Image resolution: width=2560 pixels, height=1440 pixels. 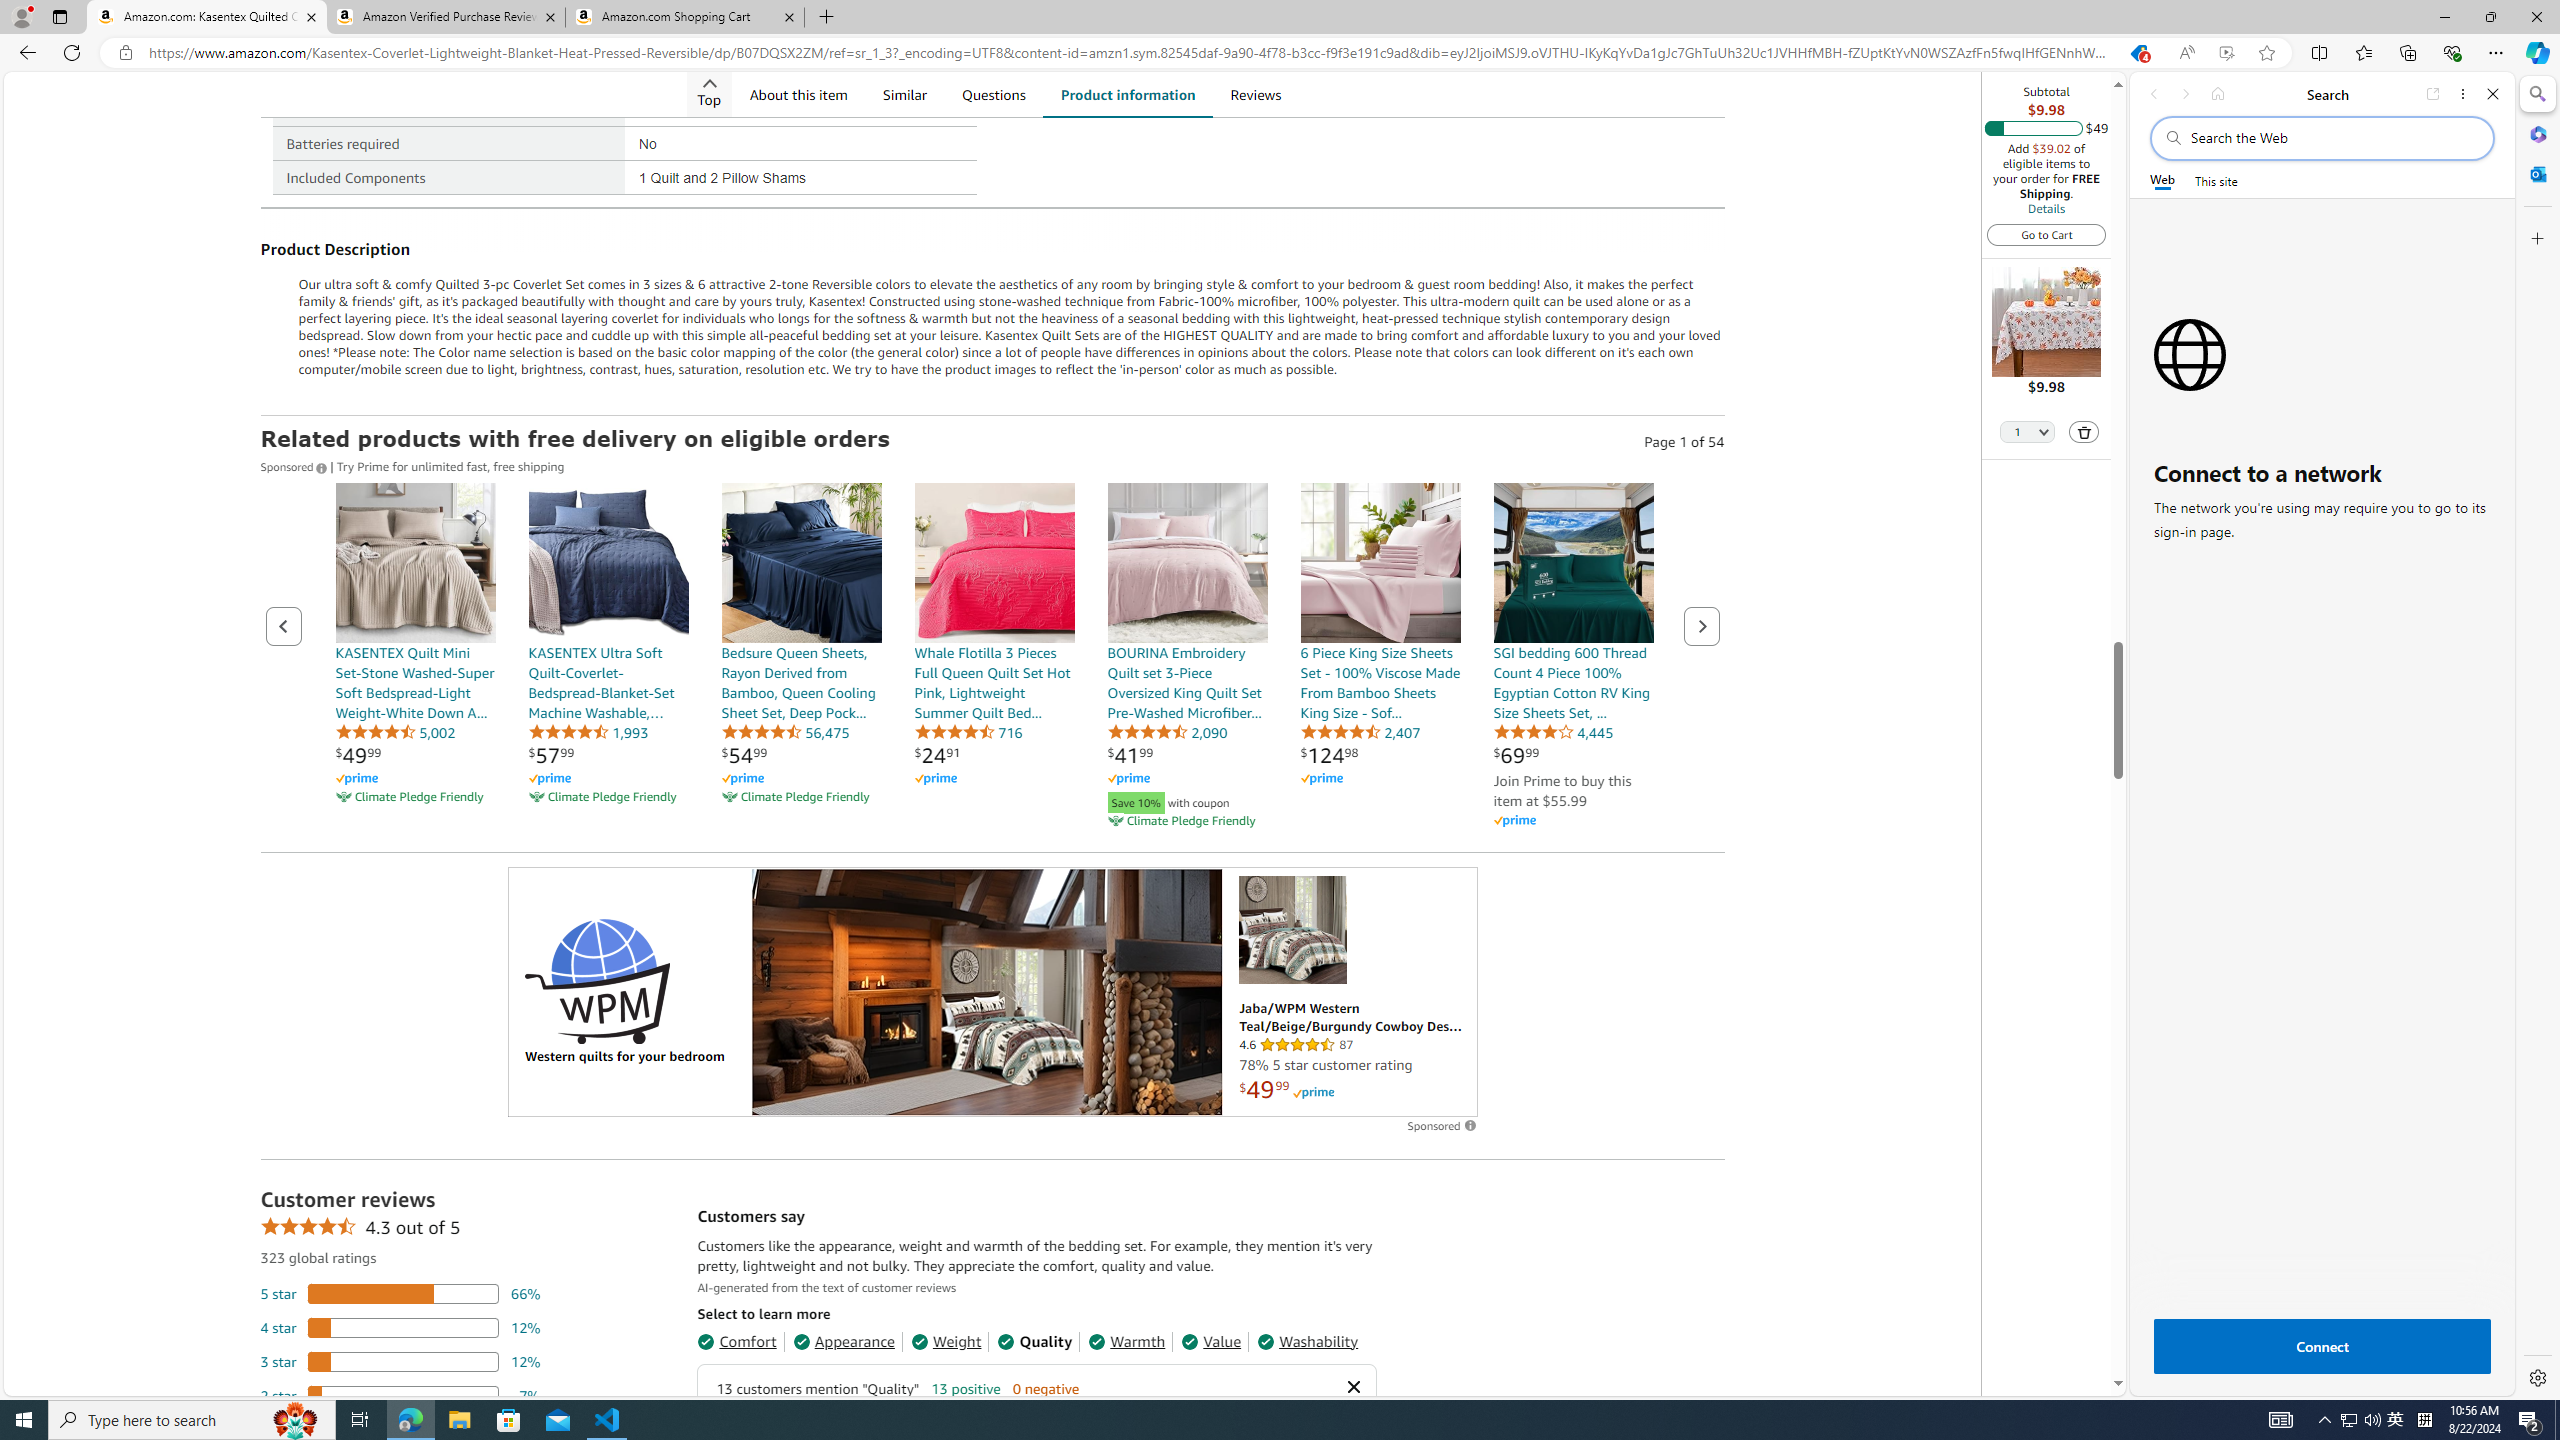 What do you see at coordinates (737, 1341) in the screenshot?
I see `Comfort` at bounding box center [737, 1341].